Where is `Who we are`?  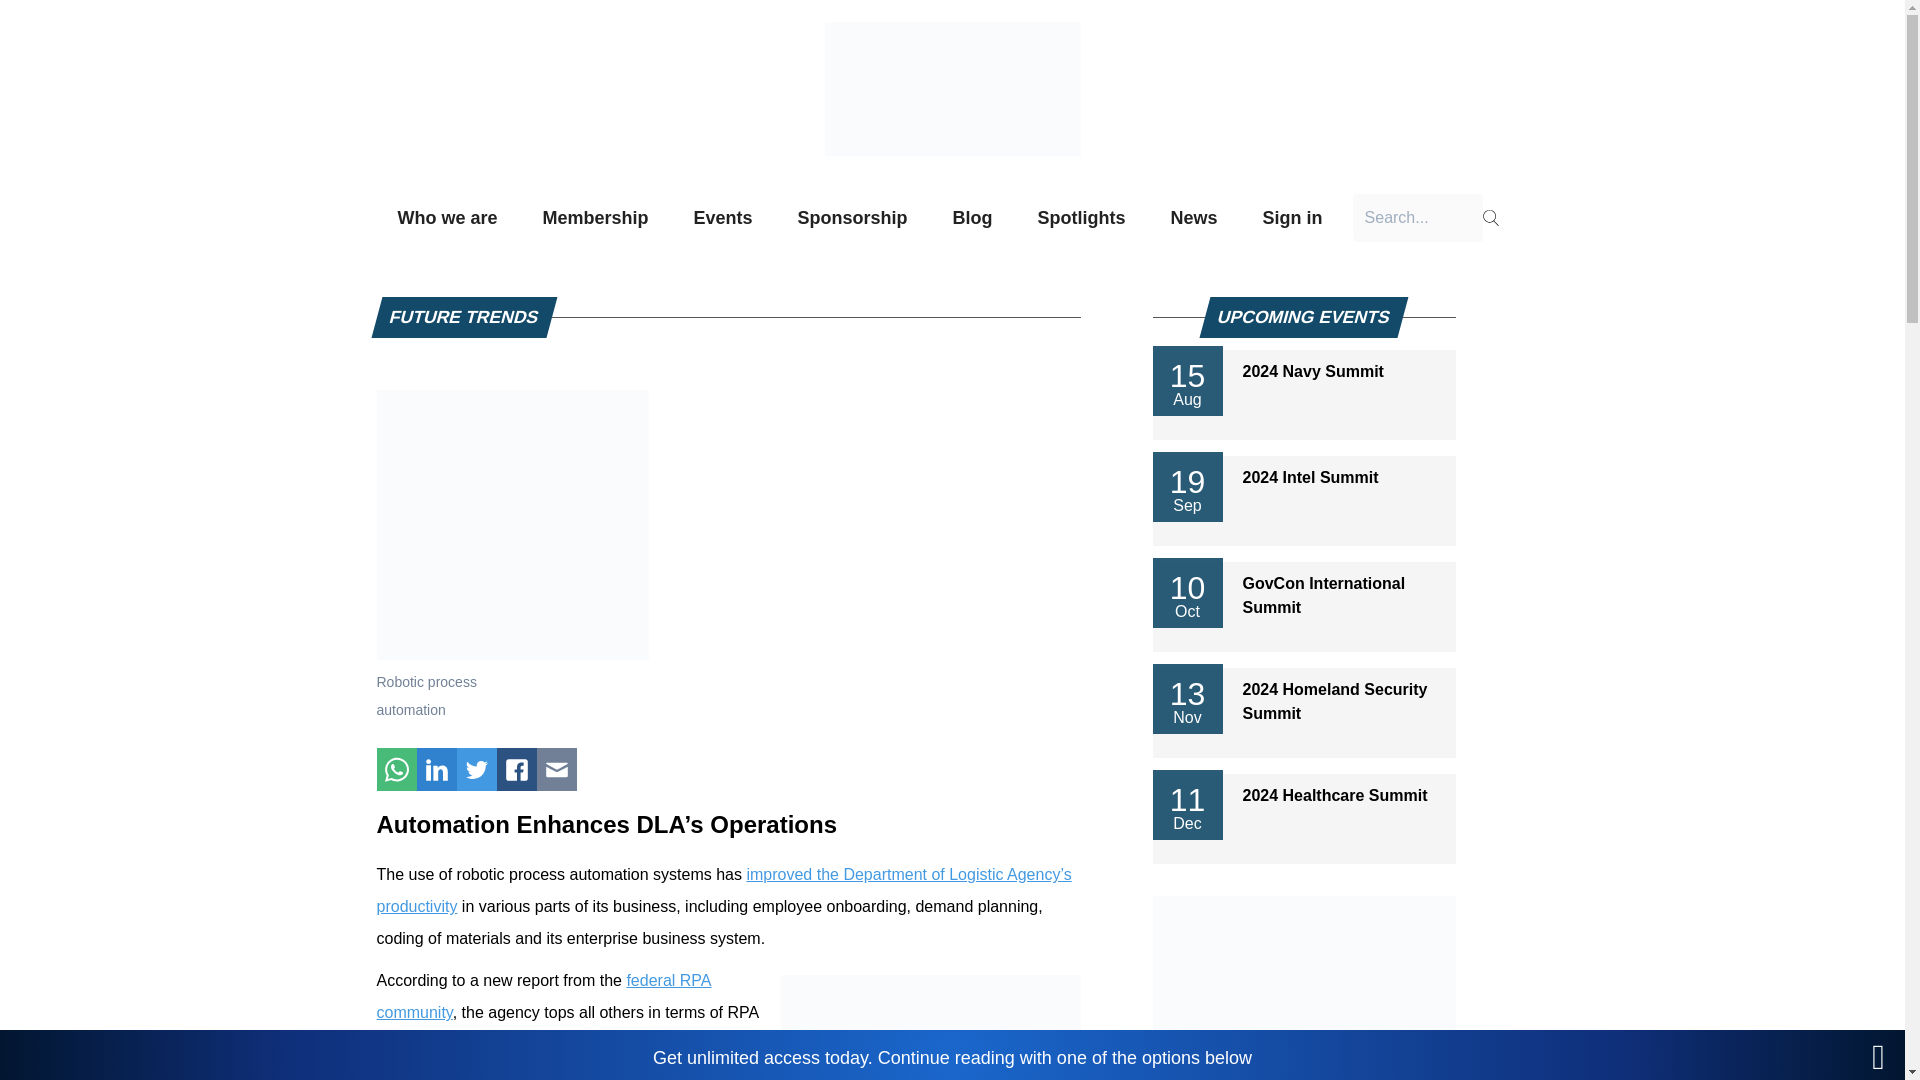 Who we are is located at coordinates (447, 217).